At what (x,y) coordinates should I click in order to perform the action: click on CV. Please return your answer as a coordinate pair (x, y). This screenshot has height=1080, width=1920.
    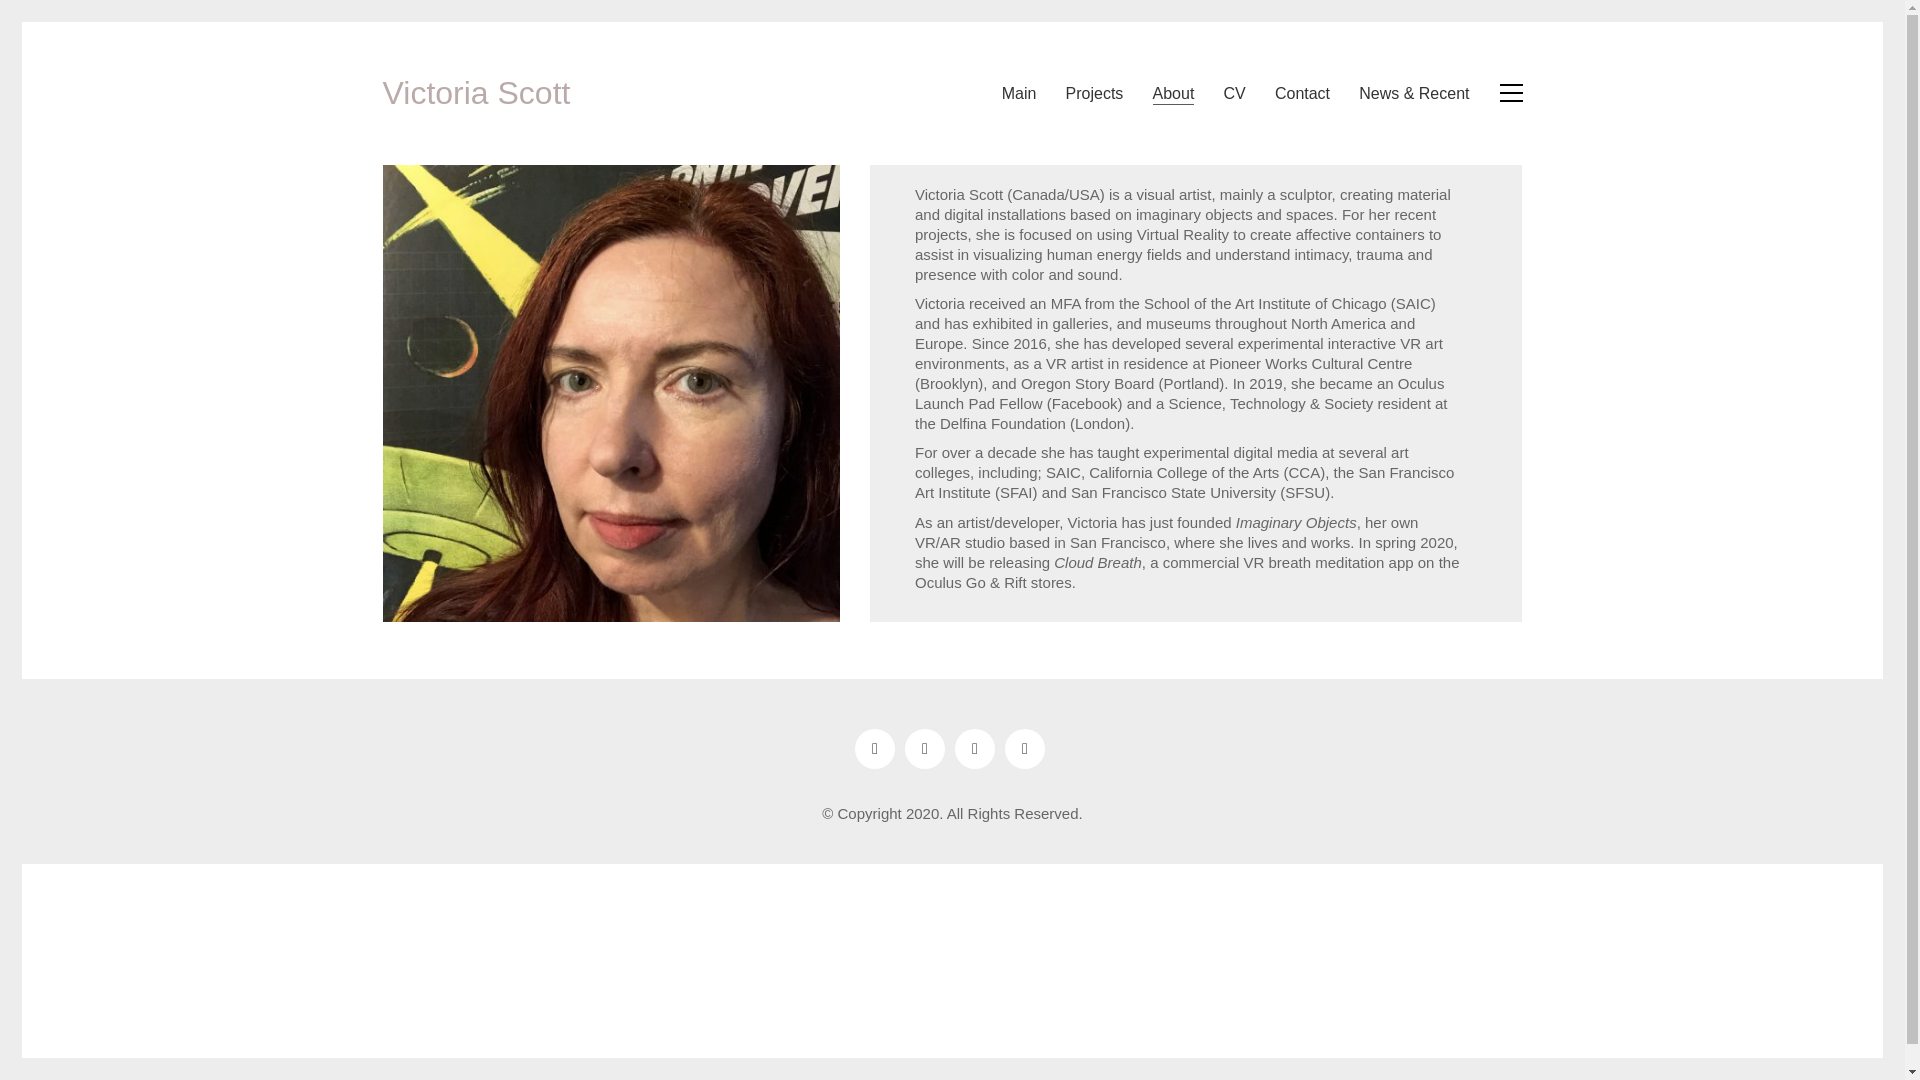
    Looking at the image, I should click on (1235, 93).